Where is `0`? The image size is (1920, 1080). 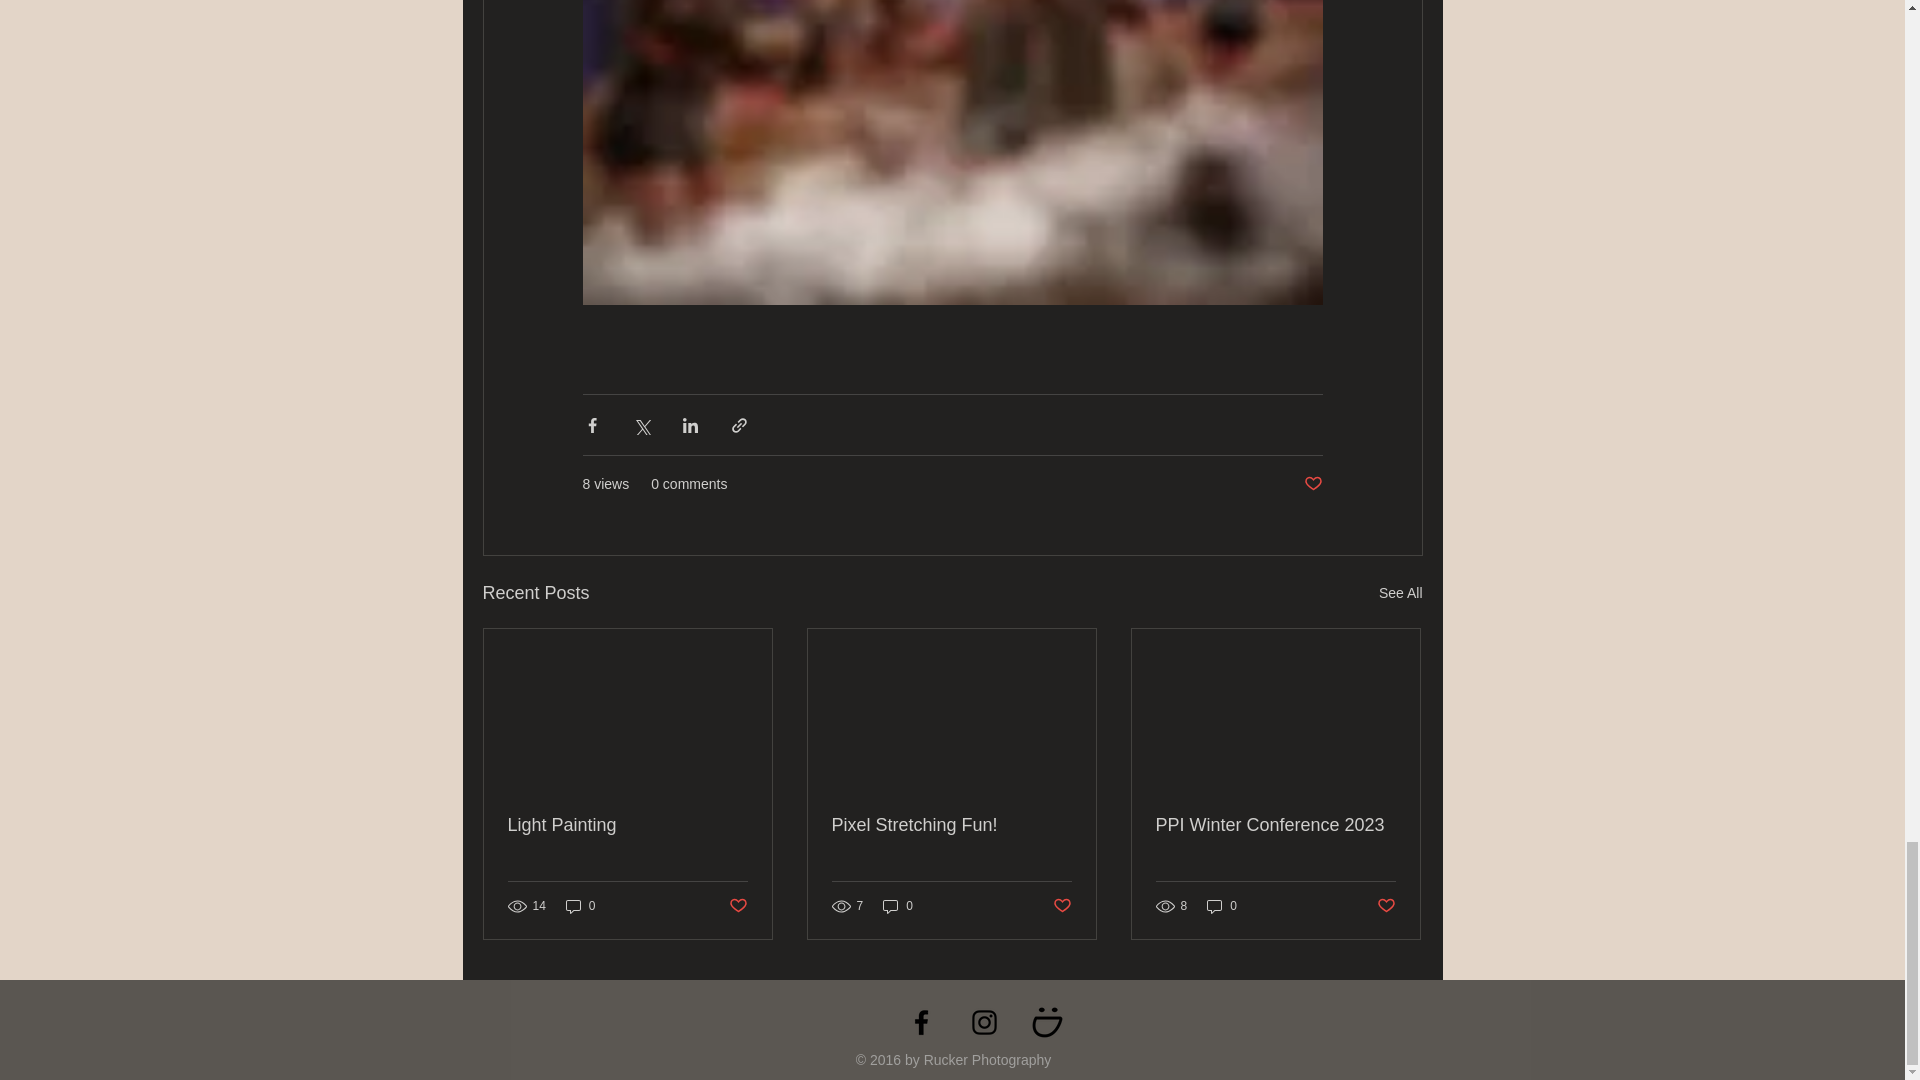
0 is located at coordinates (580, 906).